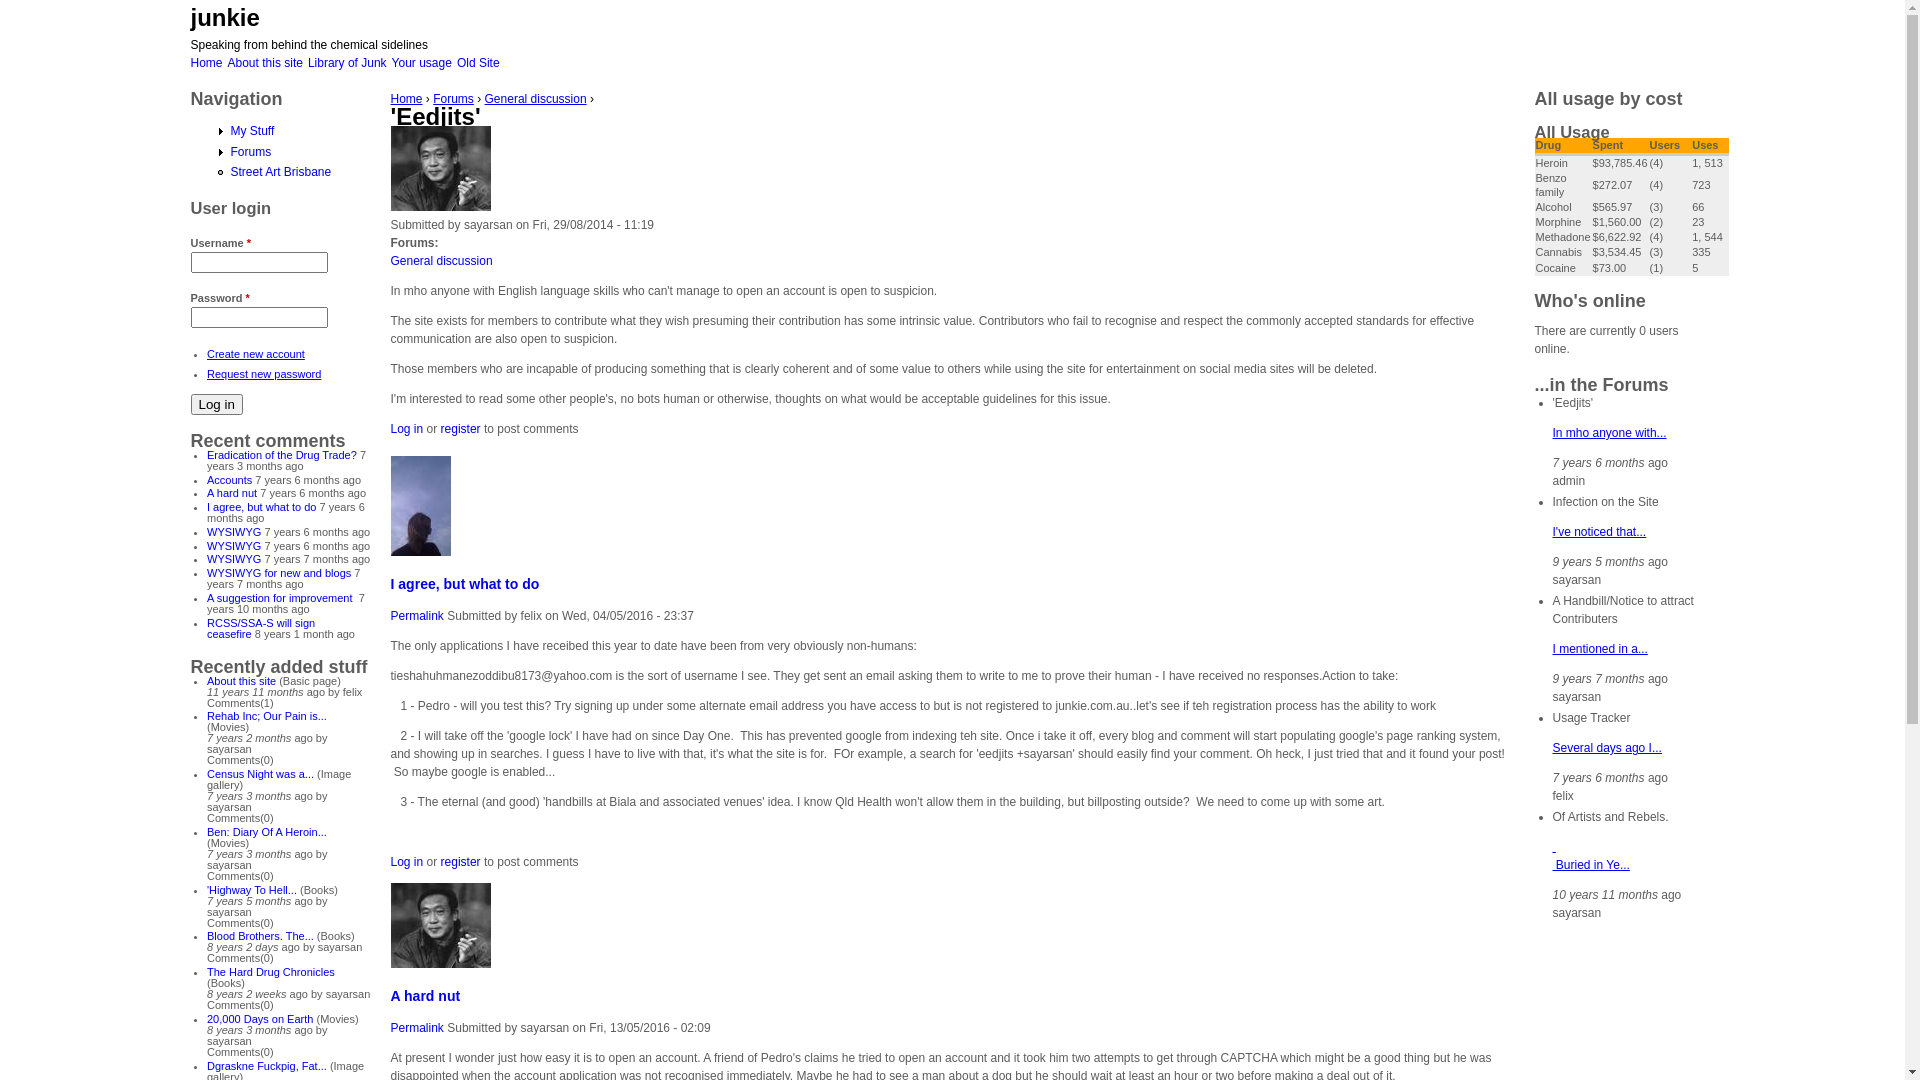  Describe the element at coordinates (230, 480) in the screenshot. I see `Accounts` at that location.